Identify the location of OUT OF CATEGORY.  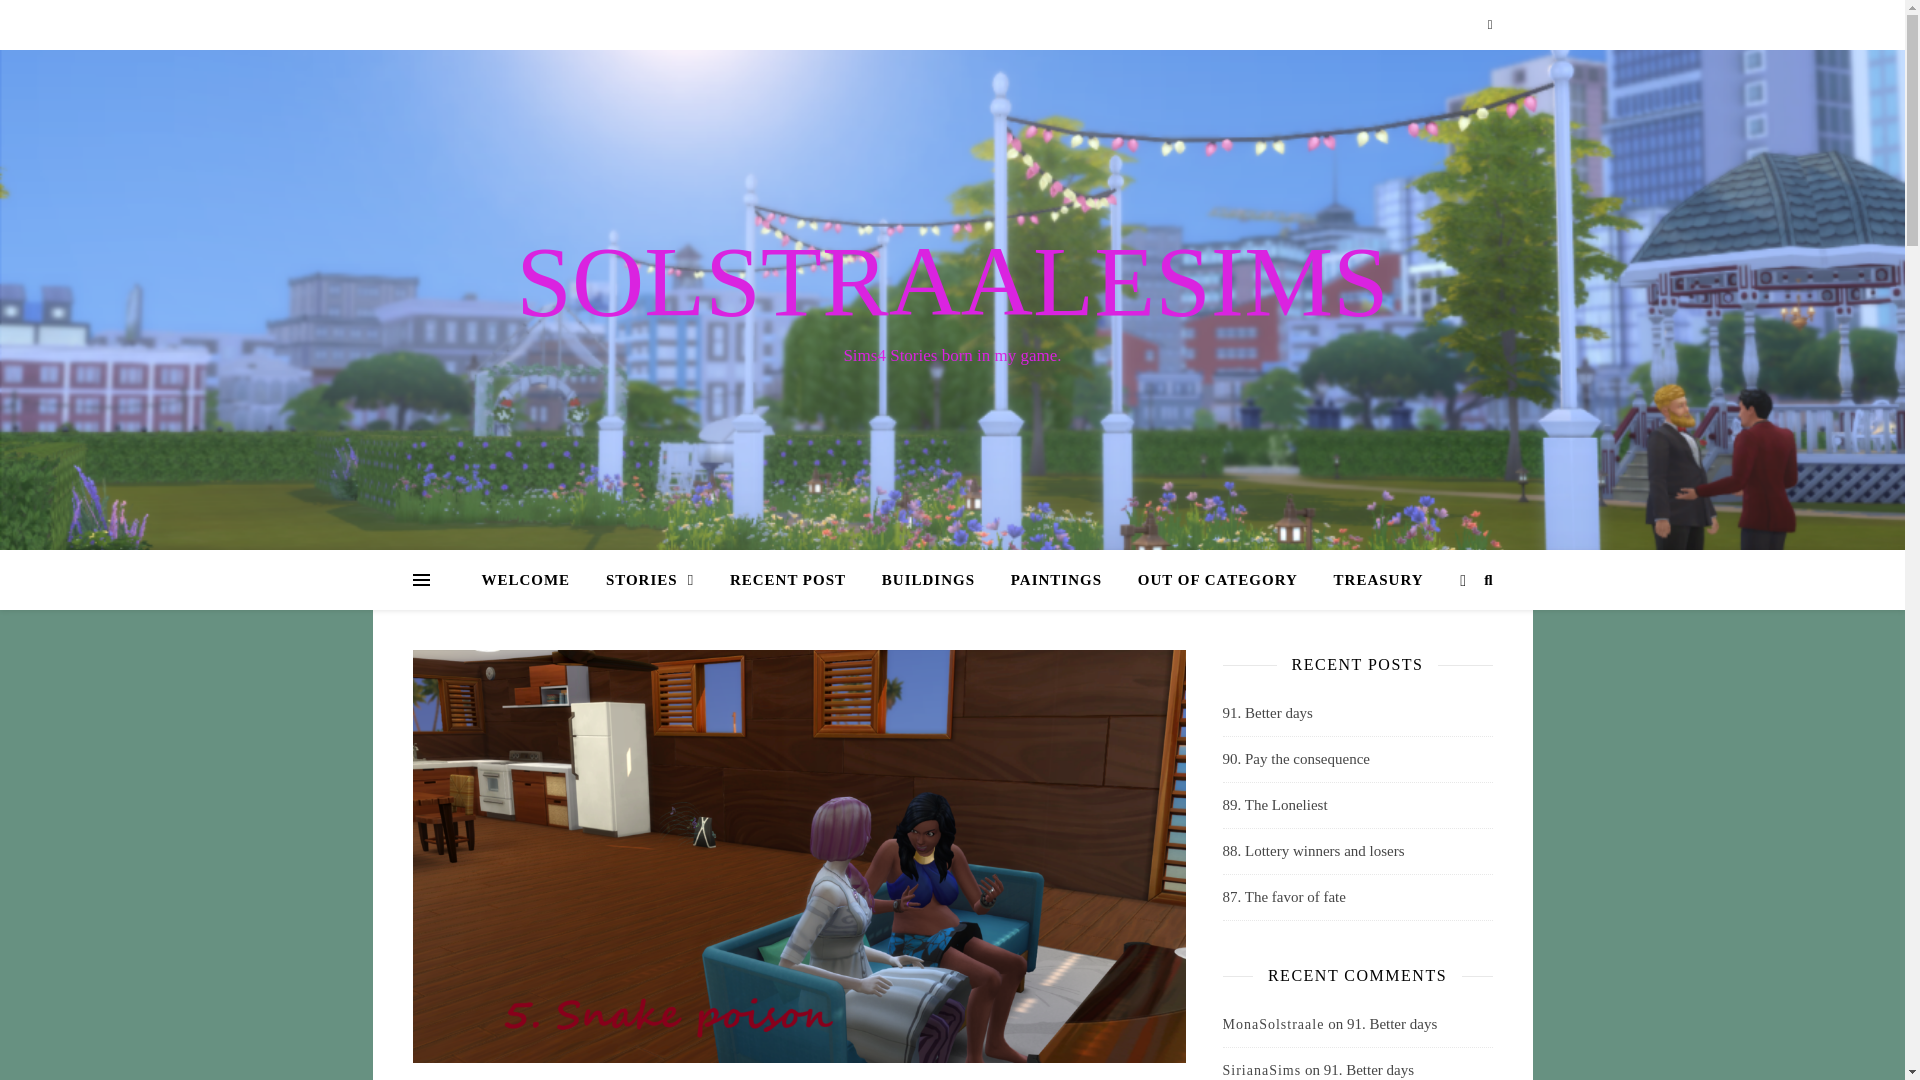
(1217, 580).